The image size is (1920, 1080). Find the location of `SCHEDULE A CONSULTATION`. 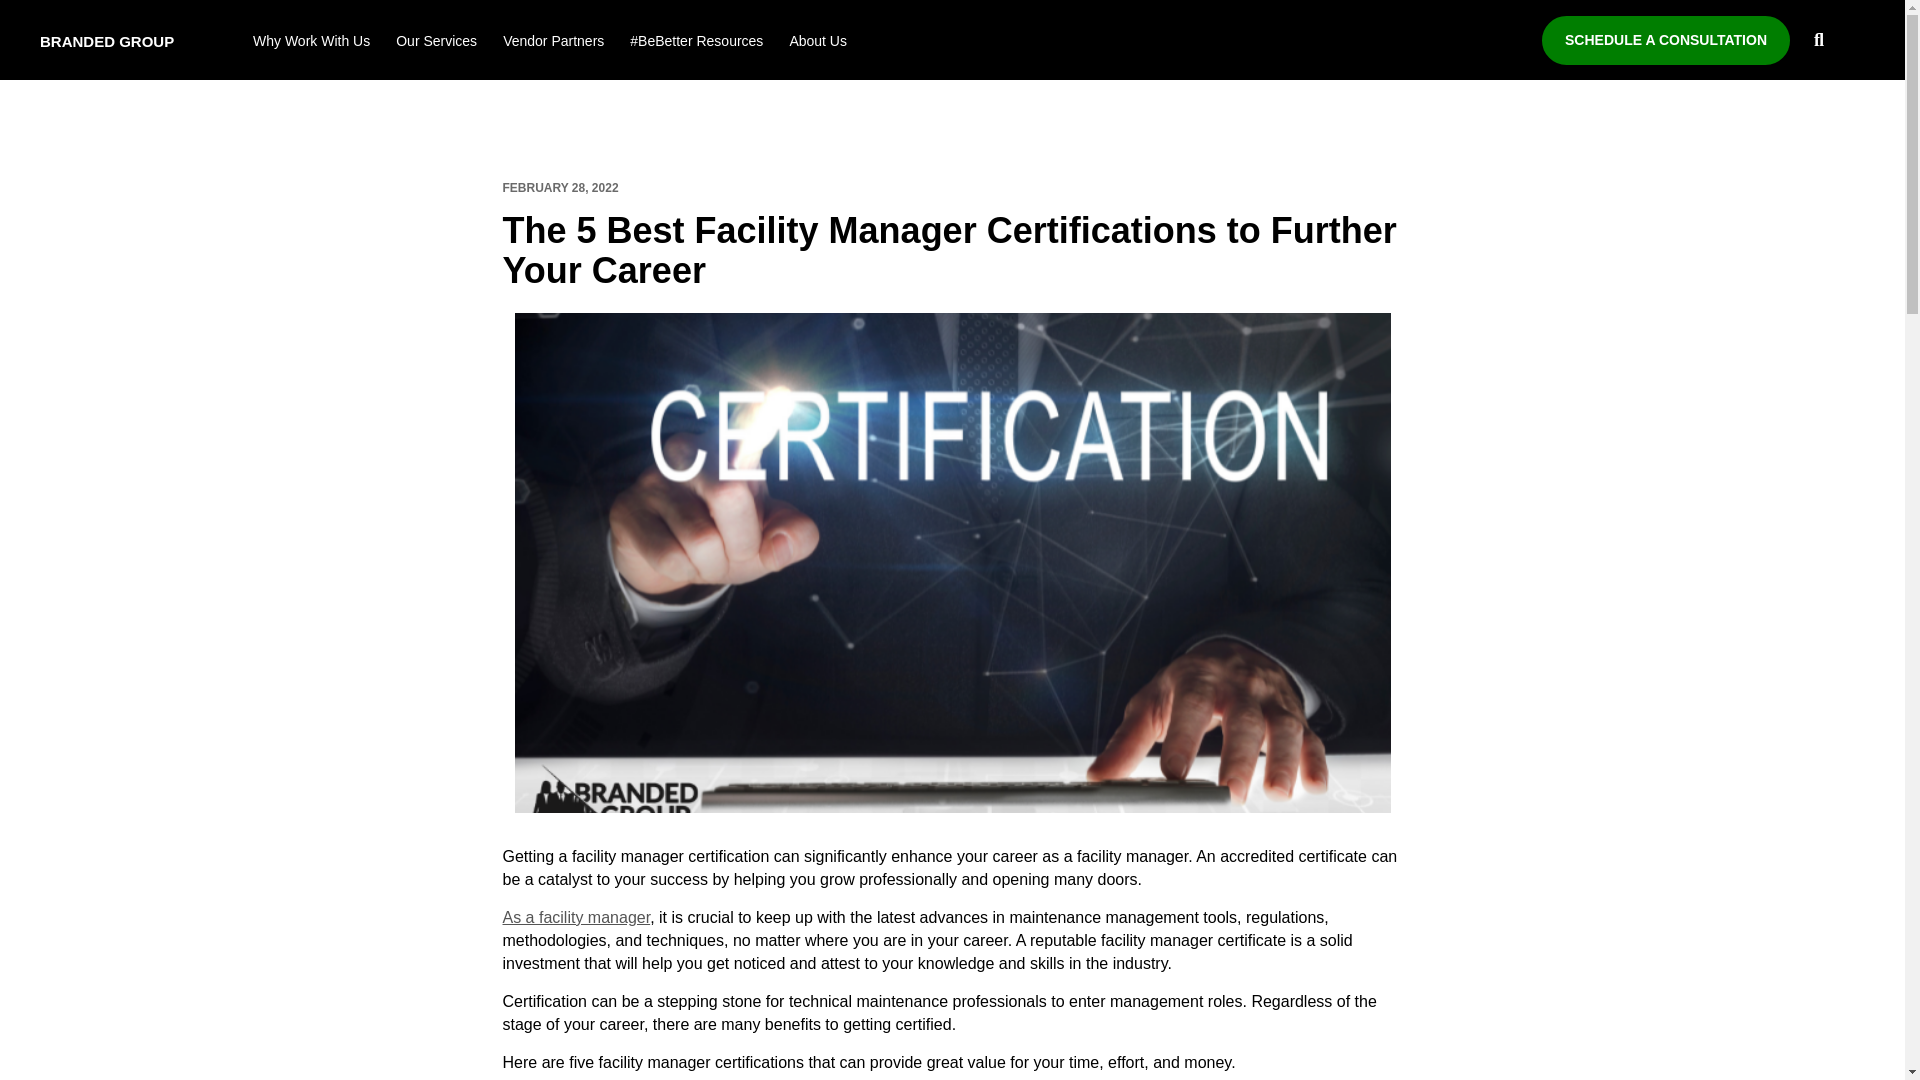

SCHEDULE A CONSULTATION is located at coordinates (1665, 40).